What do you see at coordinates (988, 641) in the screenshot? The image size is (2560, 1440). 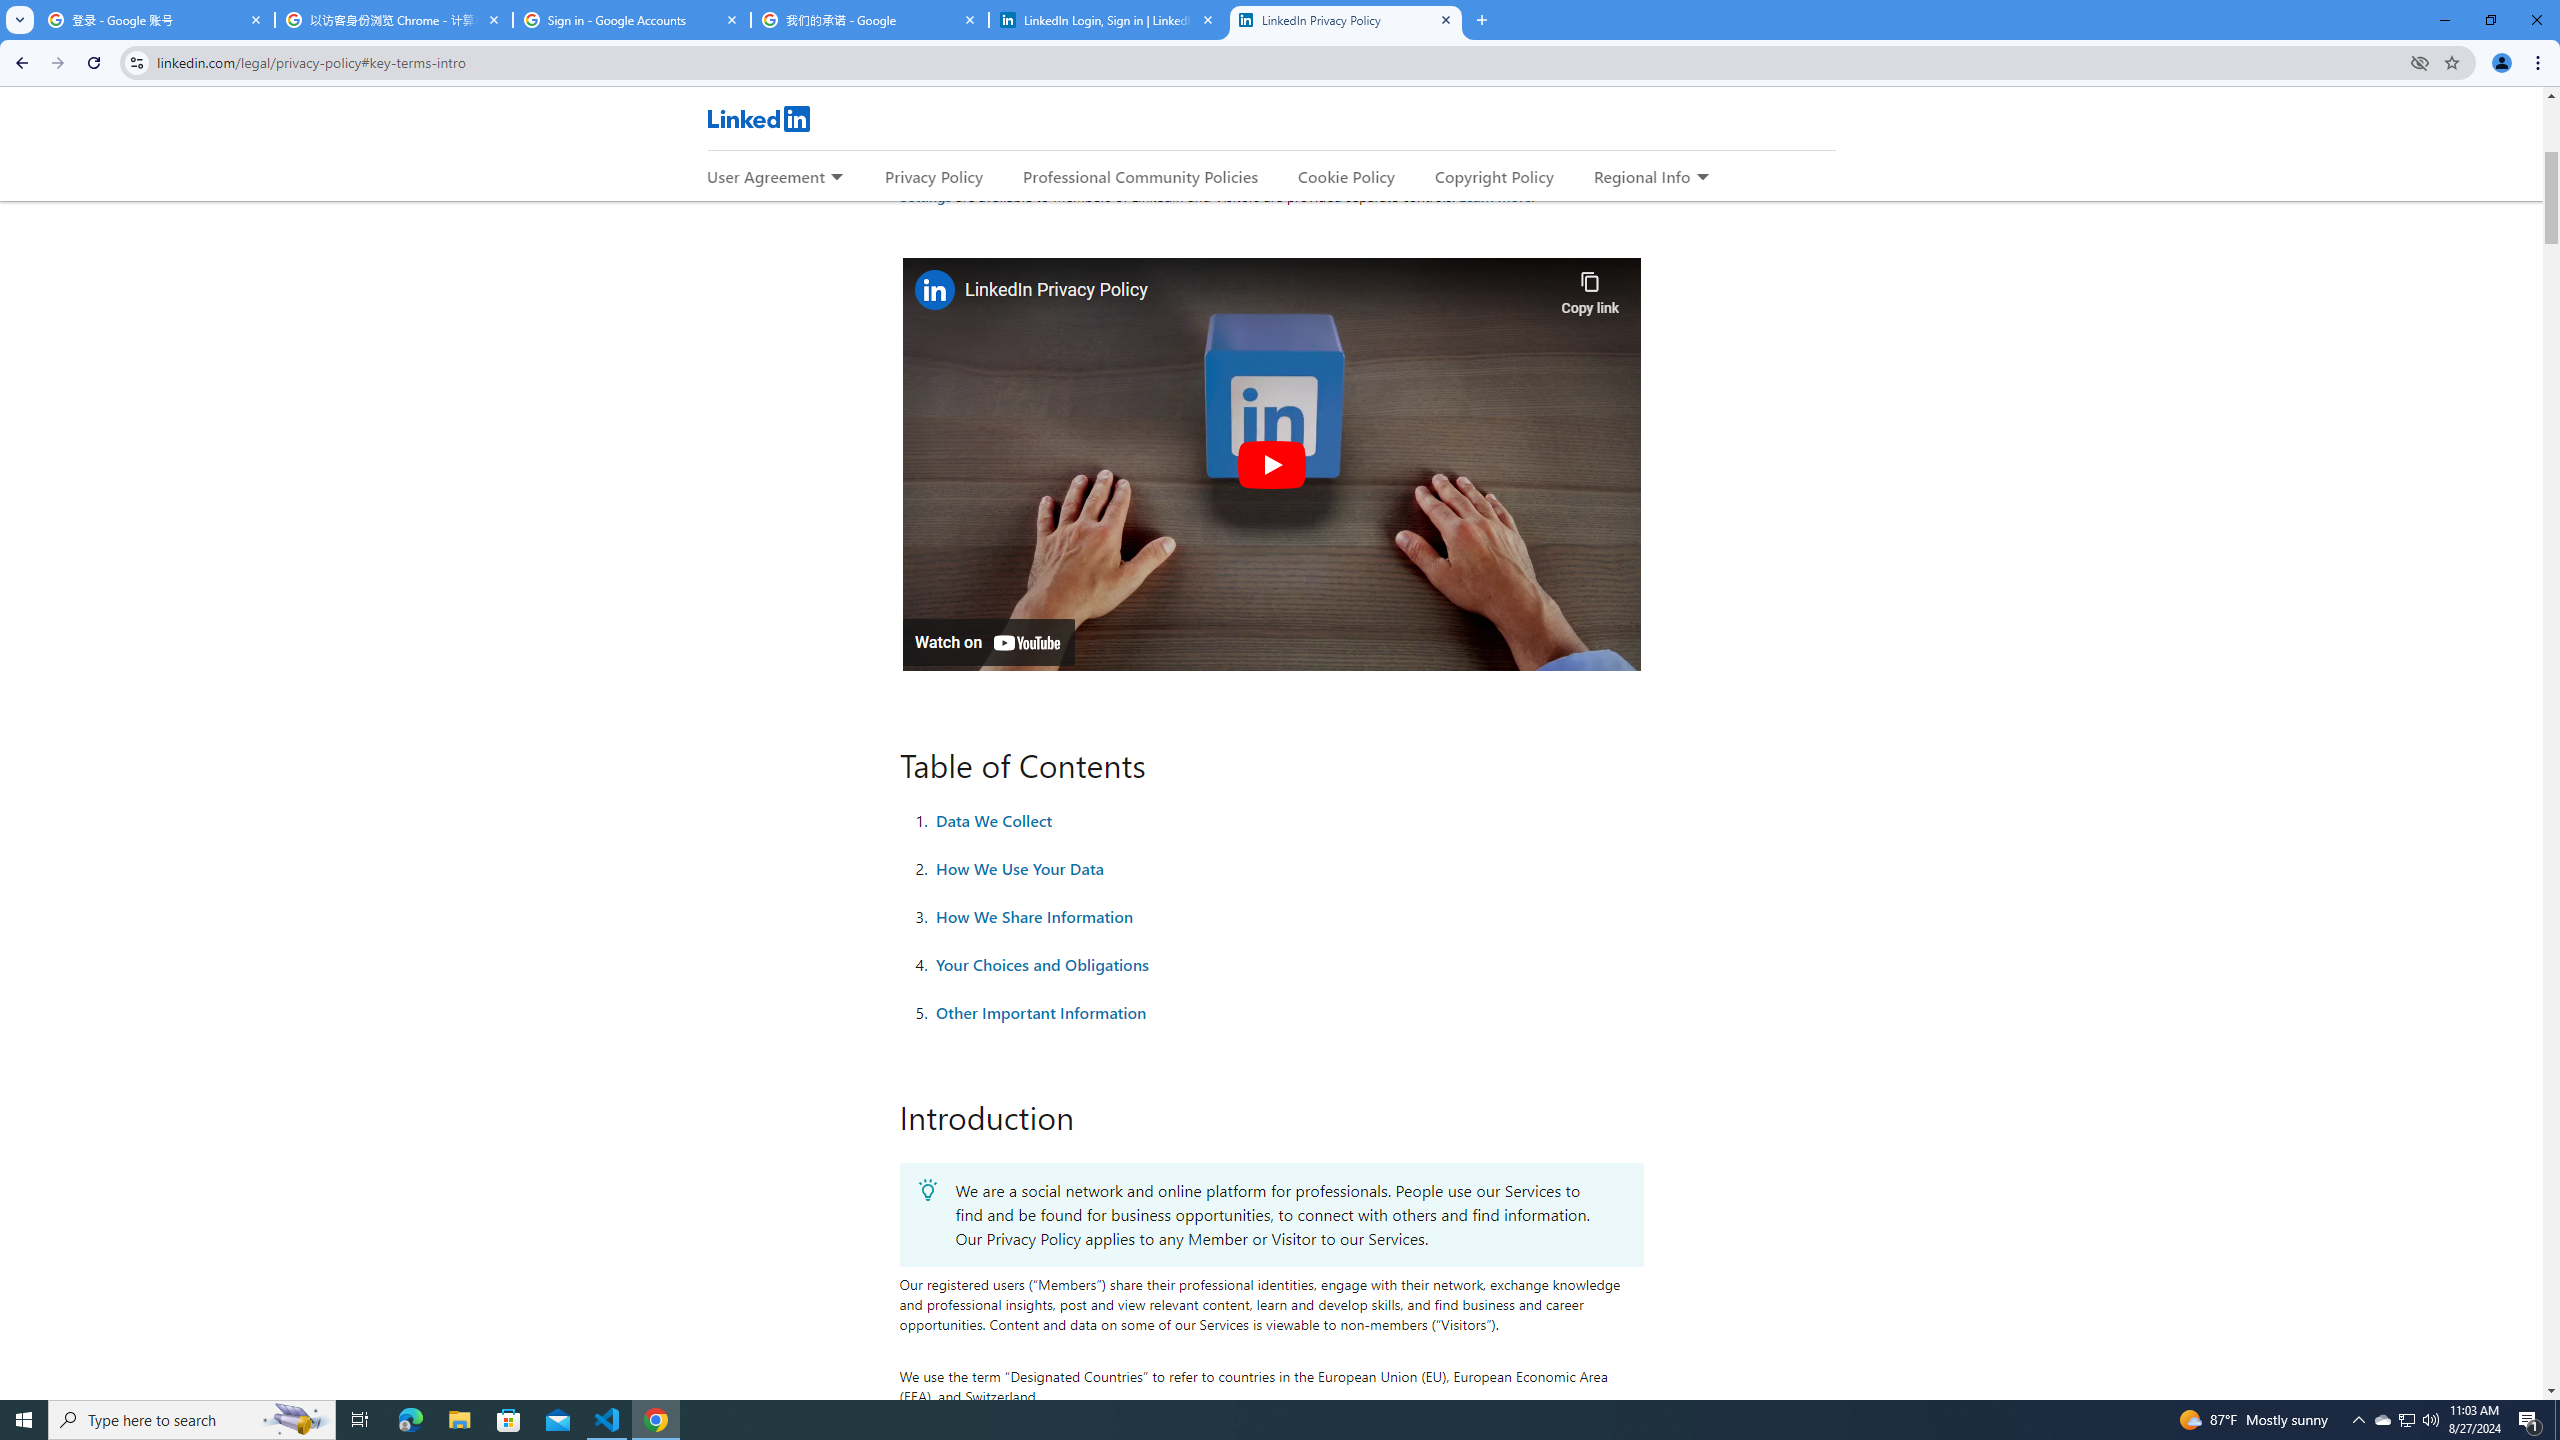 I see `Watch on YouTube` at bounding box center [988, 641].